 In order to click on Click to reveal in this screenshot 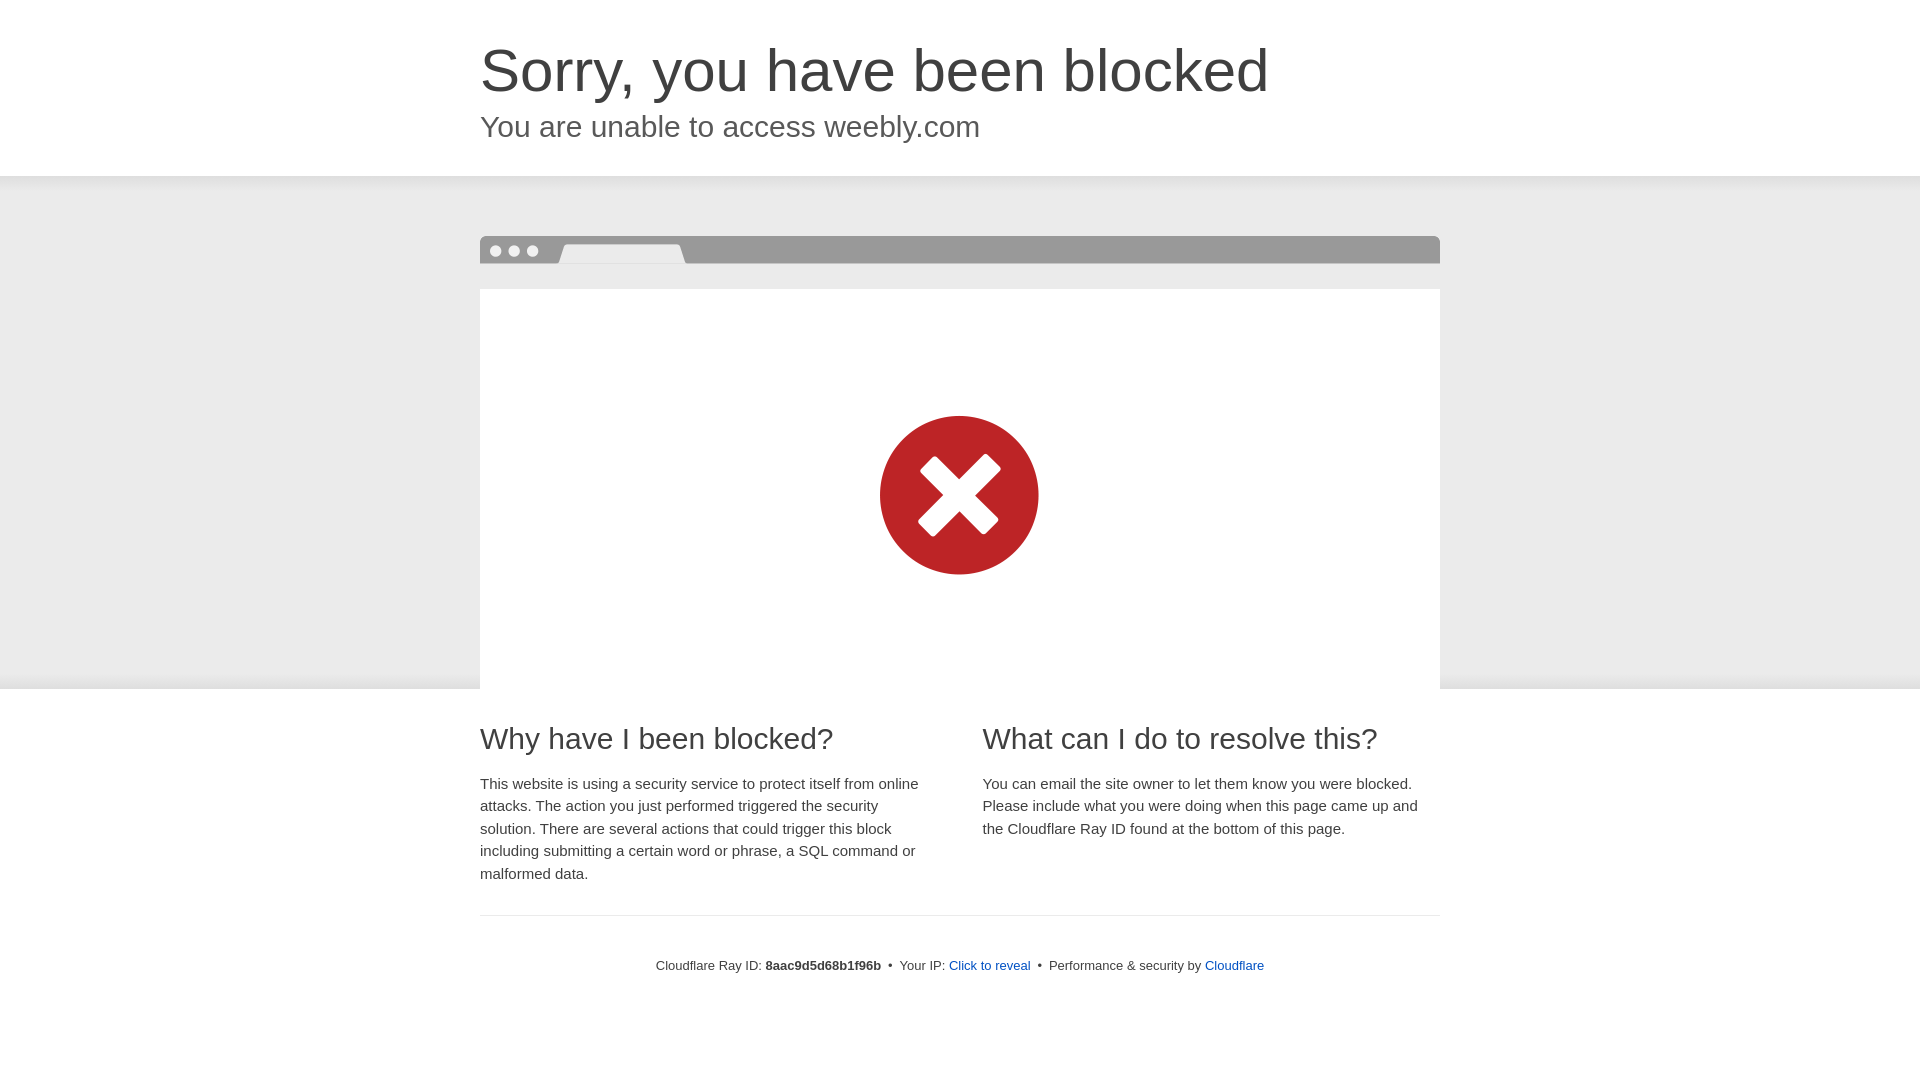, I will do `click(990, 966)`.